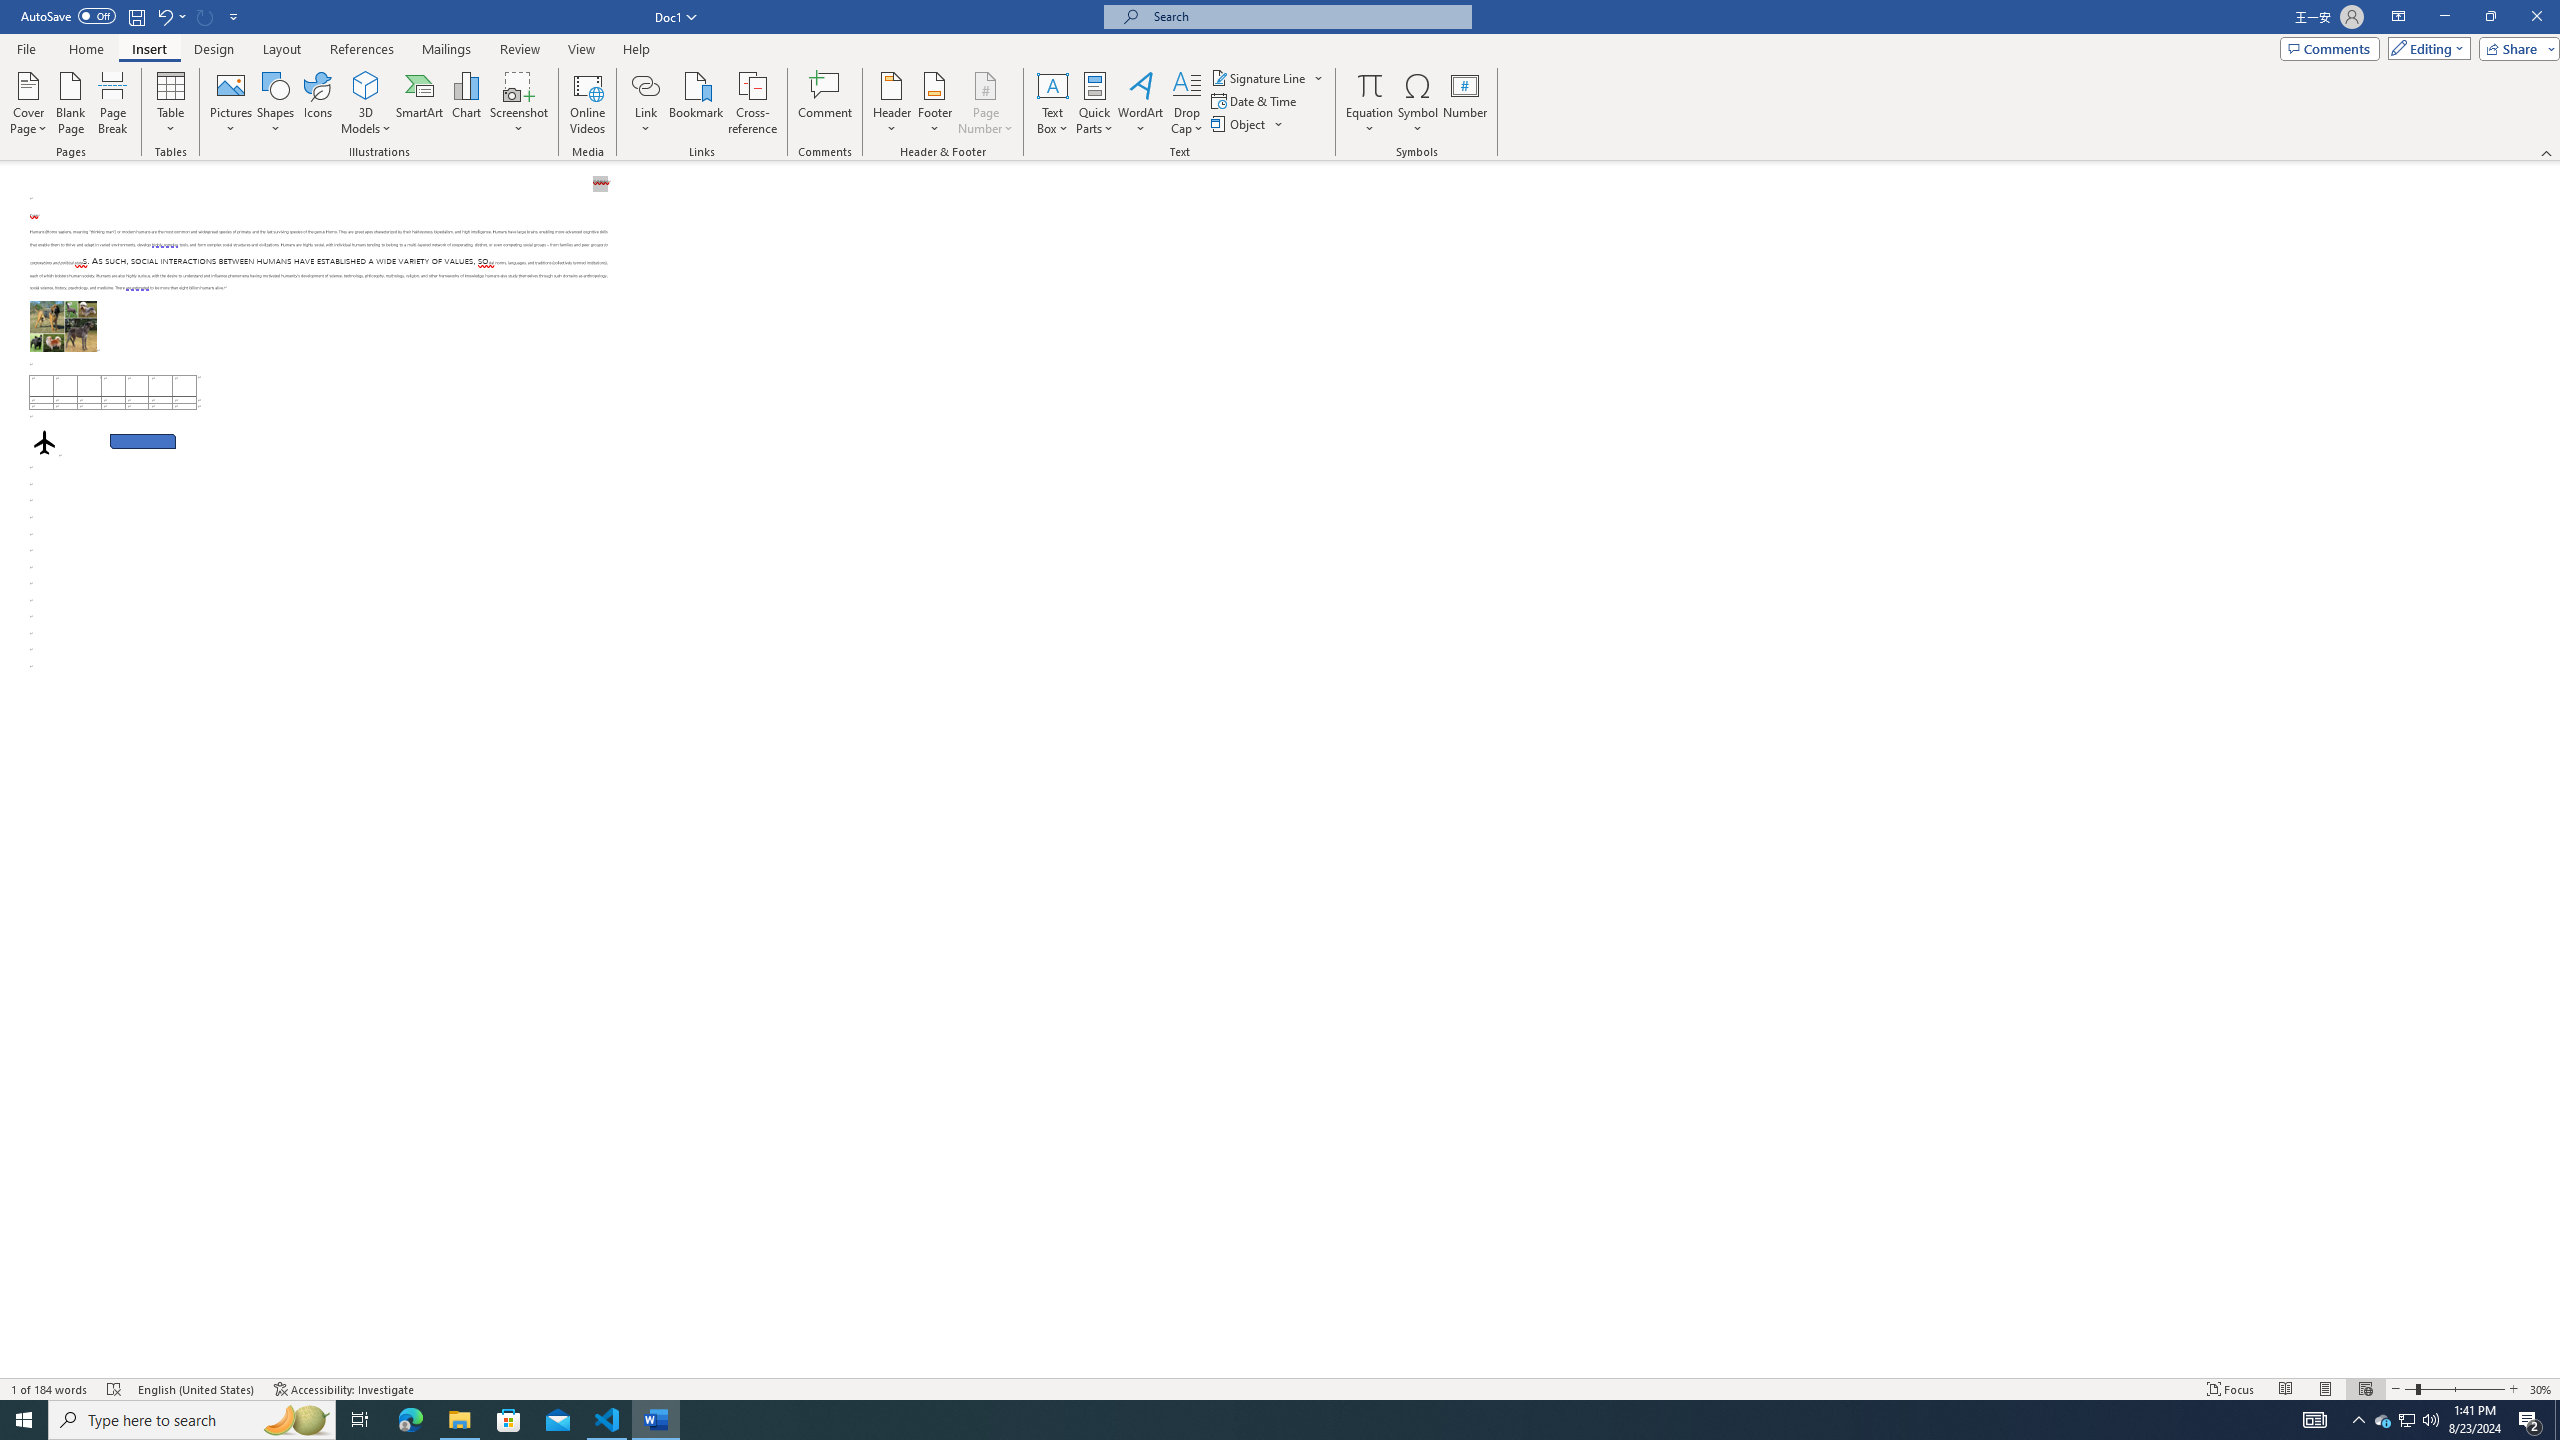  I want to click on Blank Page, so click(72, 103).